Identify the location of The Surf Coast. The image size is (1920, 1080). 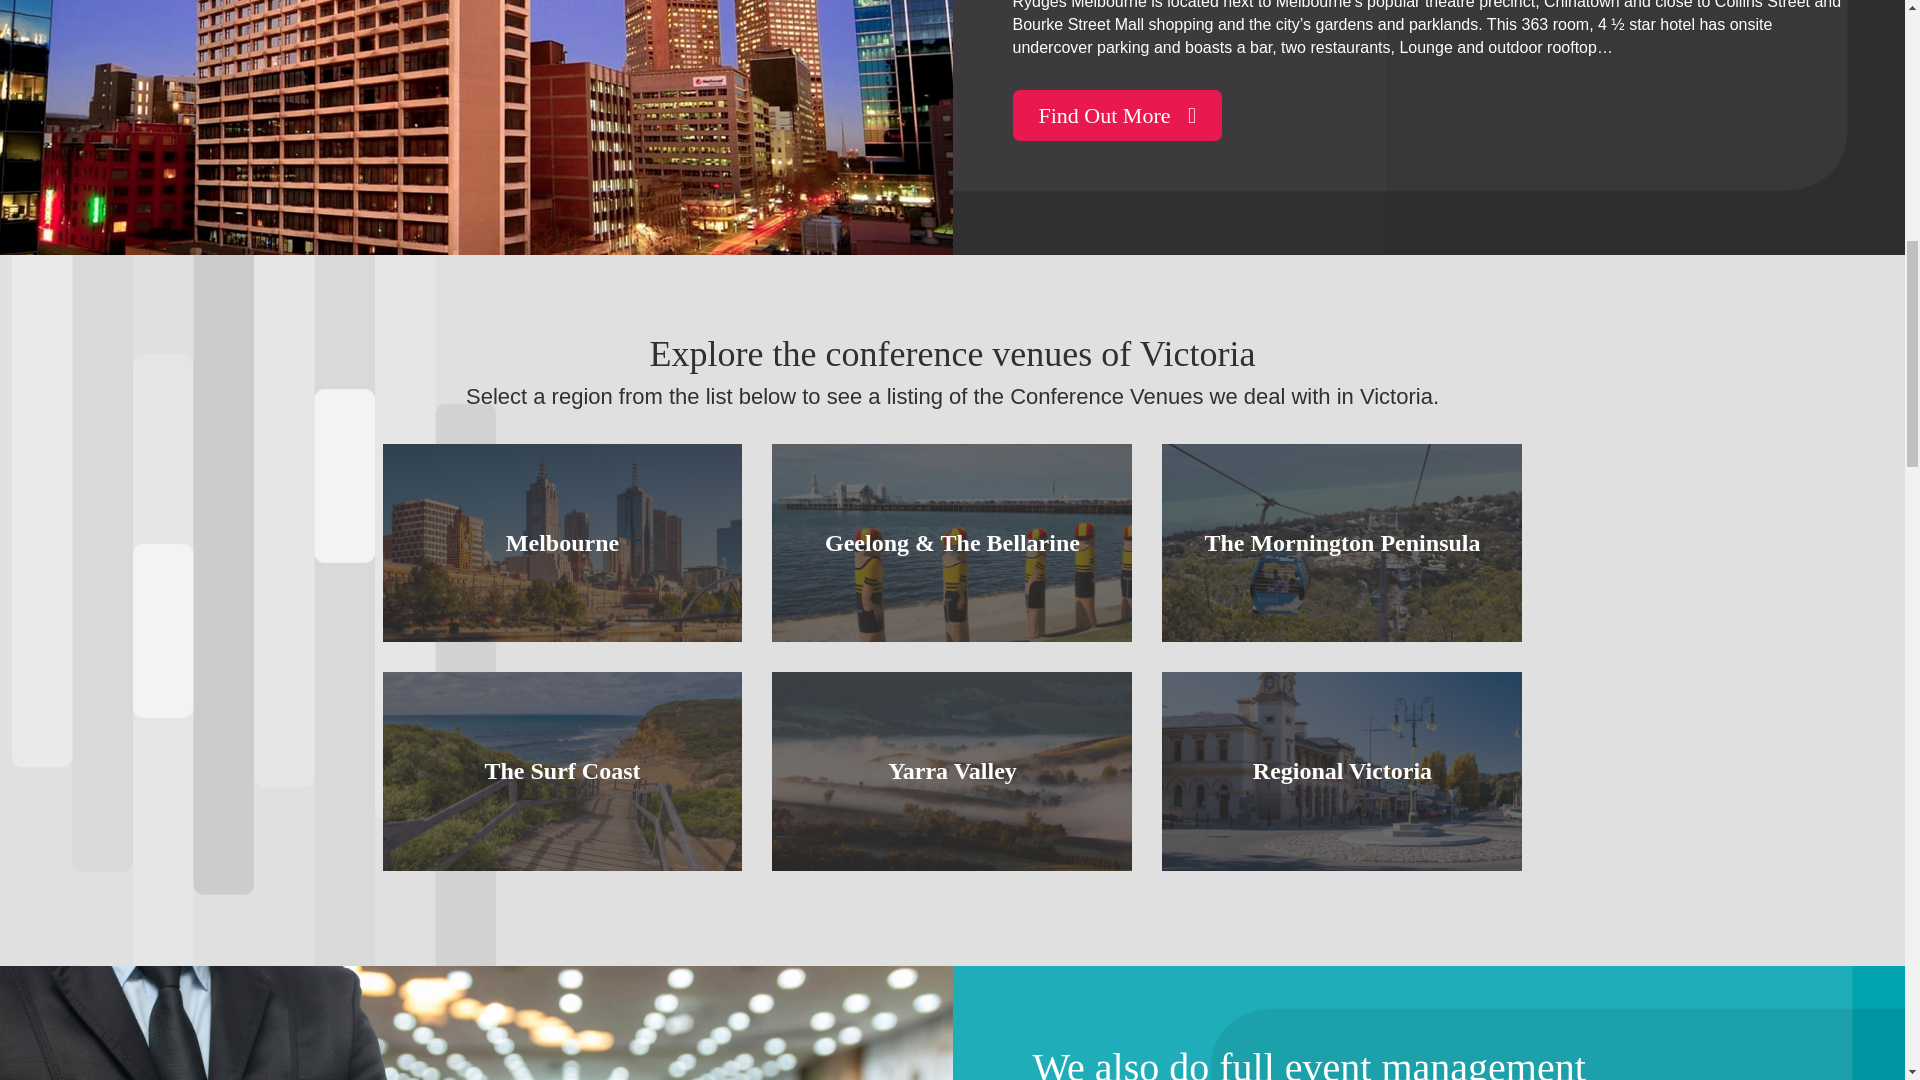
(562, 770).